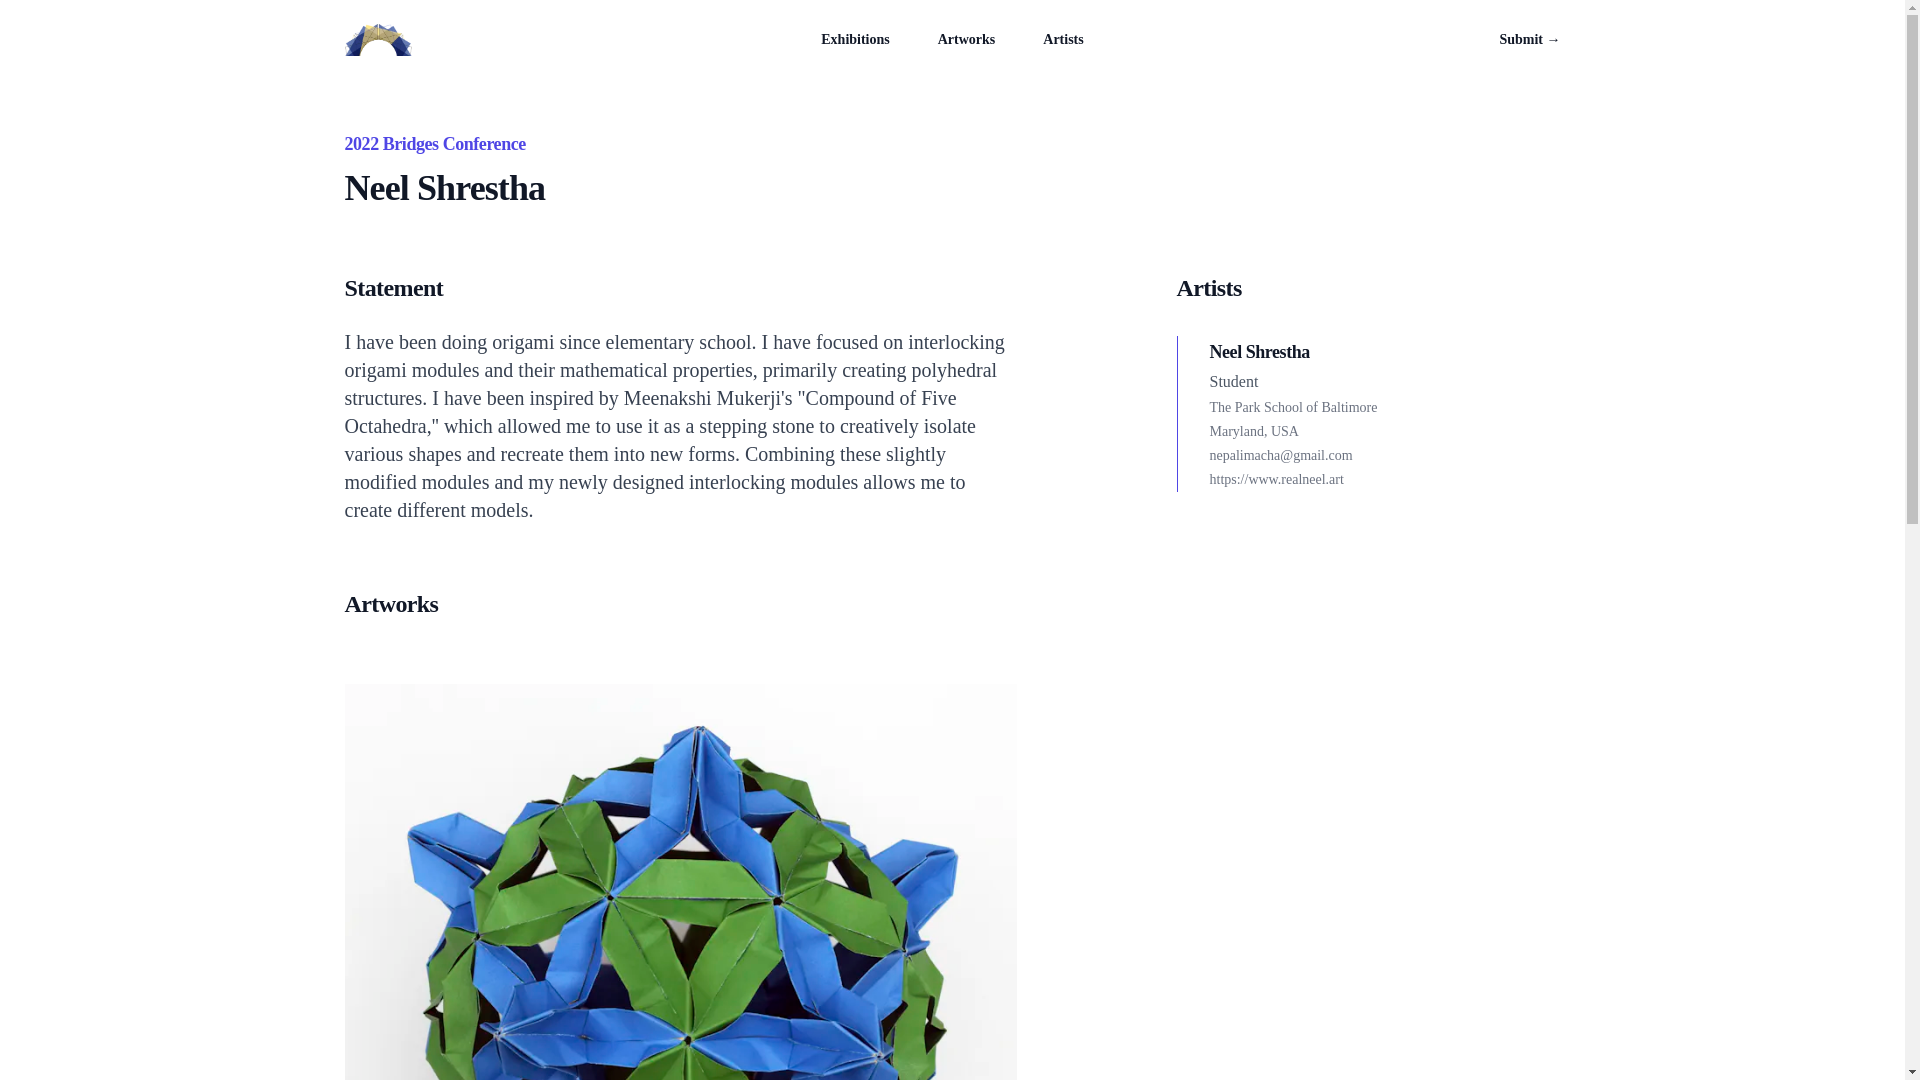  Describe the element at coordinates (854, 40) in the screenshot. I see `Exhibitions` at that location.